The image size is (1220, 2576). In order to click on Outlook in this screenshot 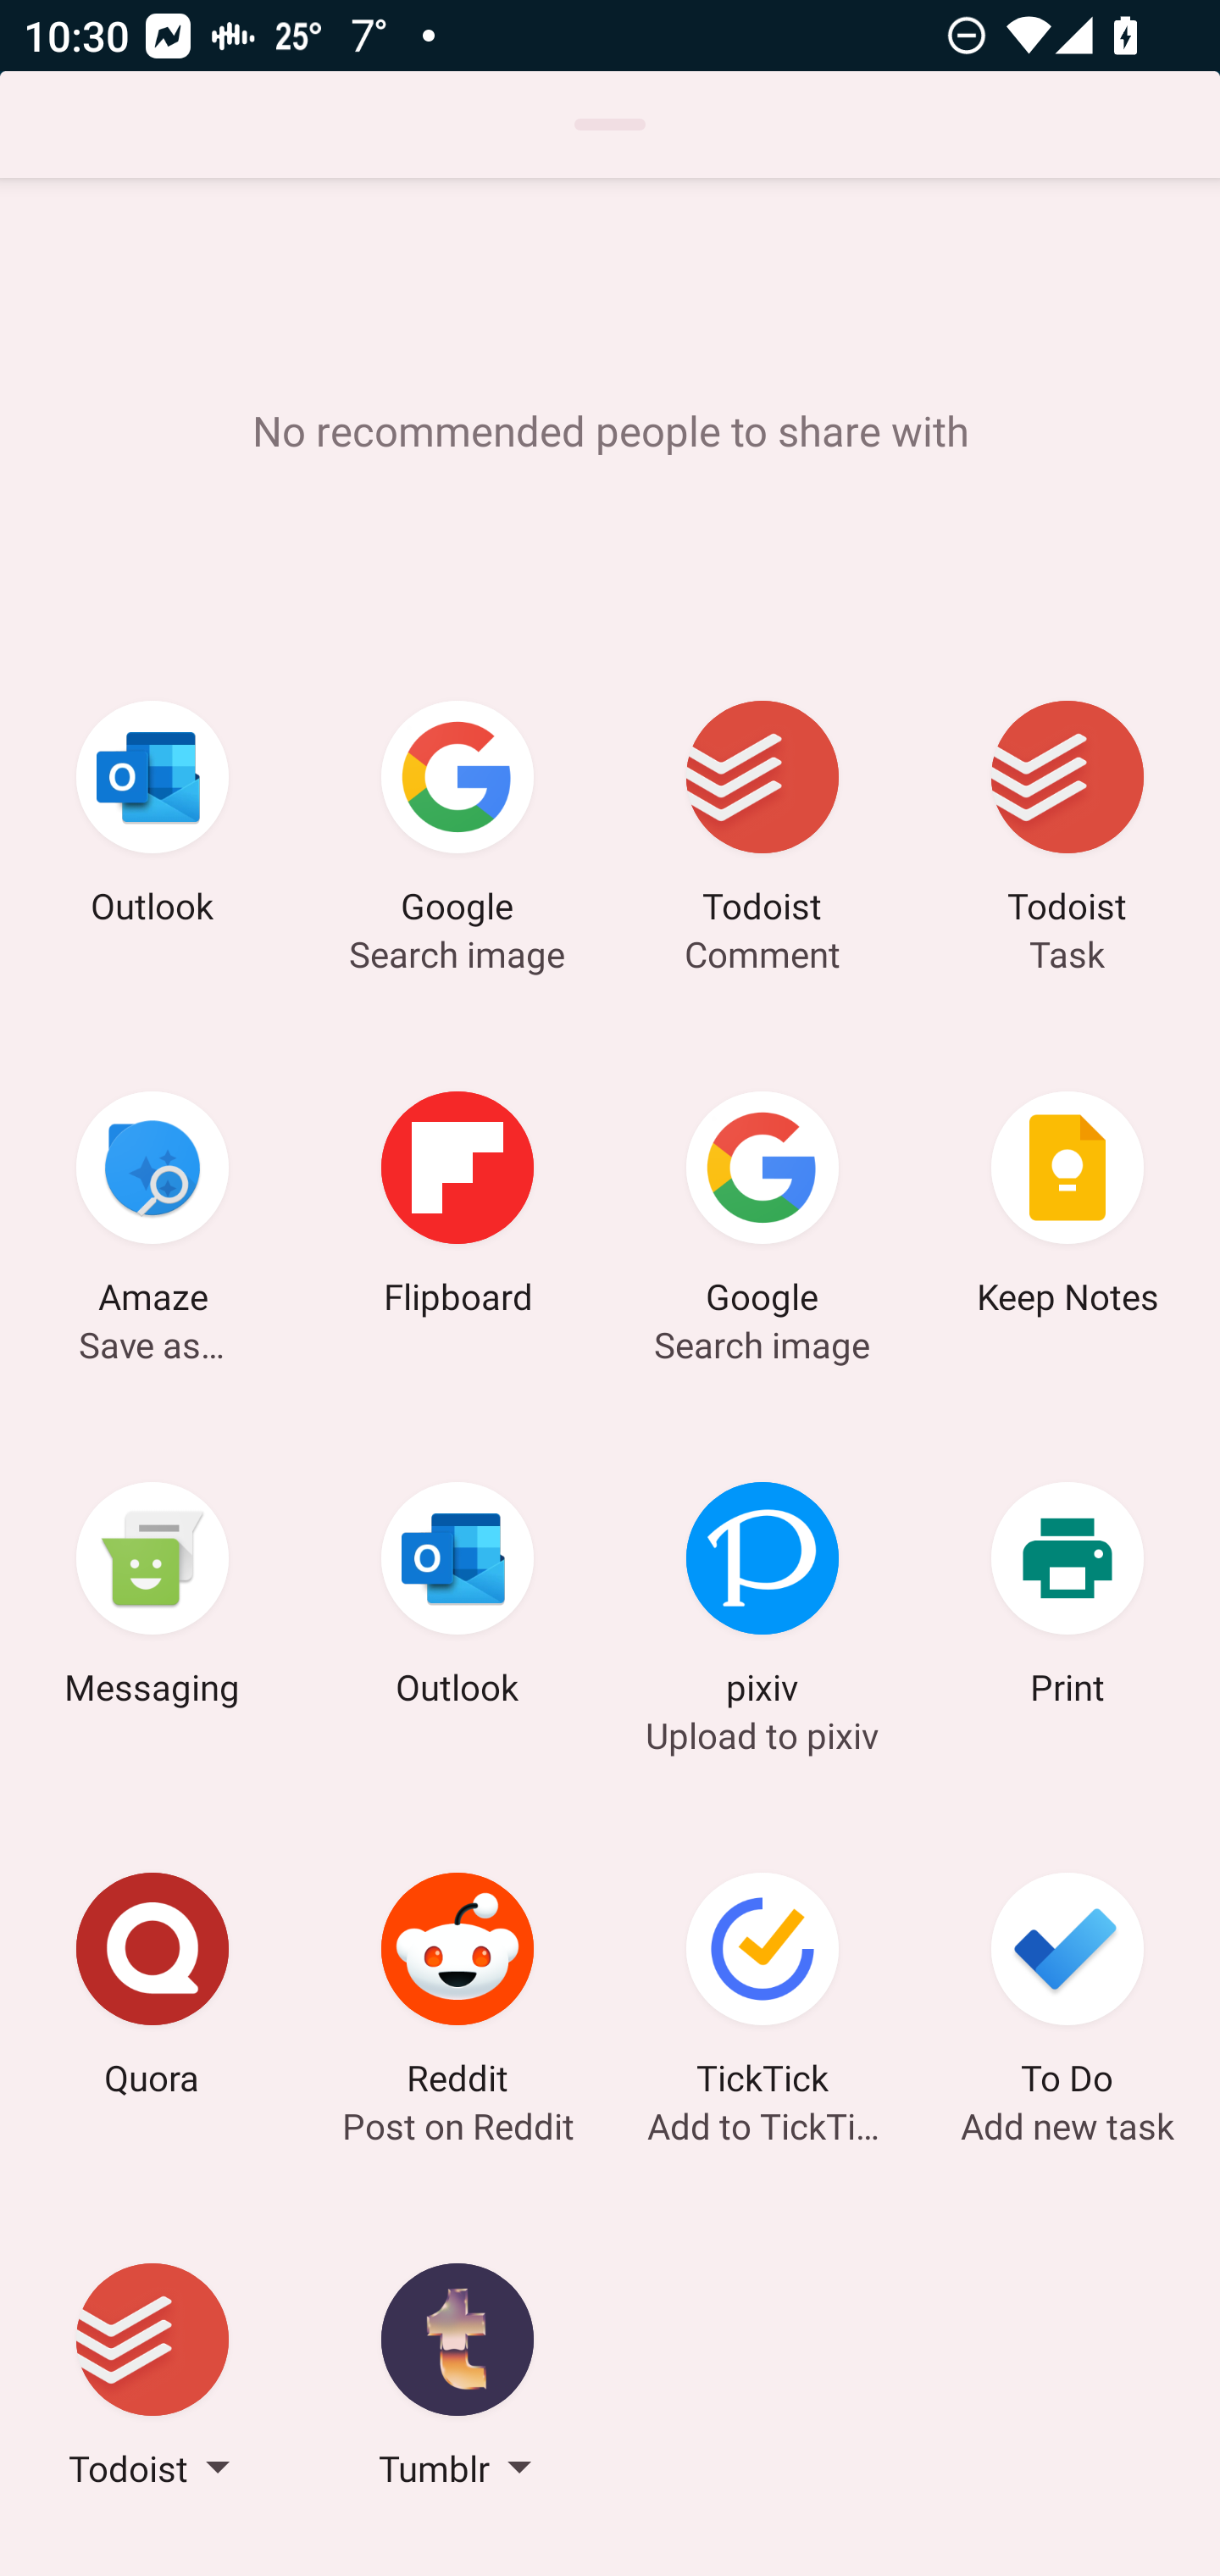, I will do `click(457, 1599)`.